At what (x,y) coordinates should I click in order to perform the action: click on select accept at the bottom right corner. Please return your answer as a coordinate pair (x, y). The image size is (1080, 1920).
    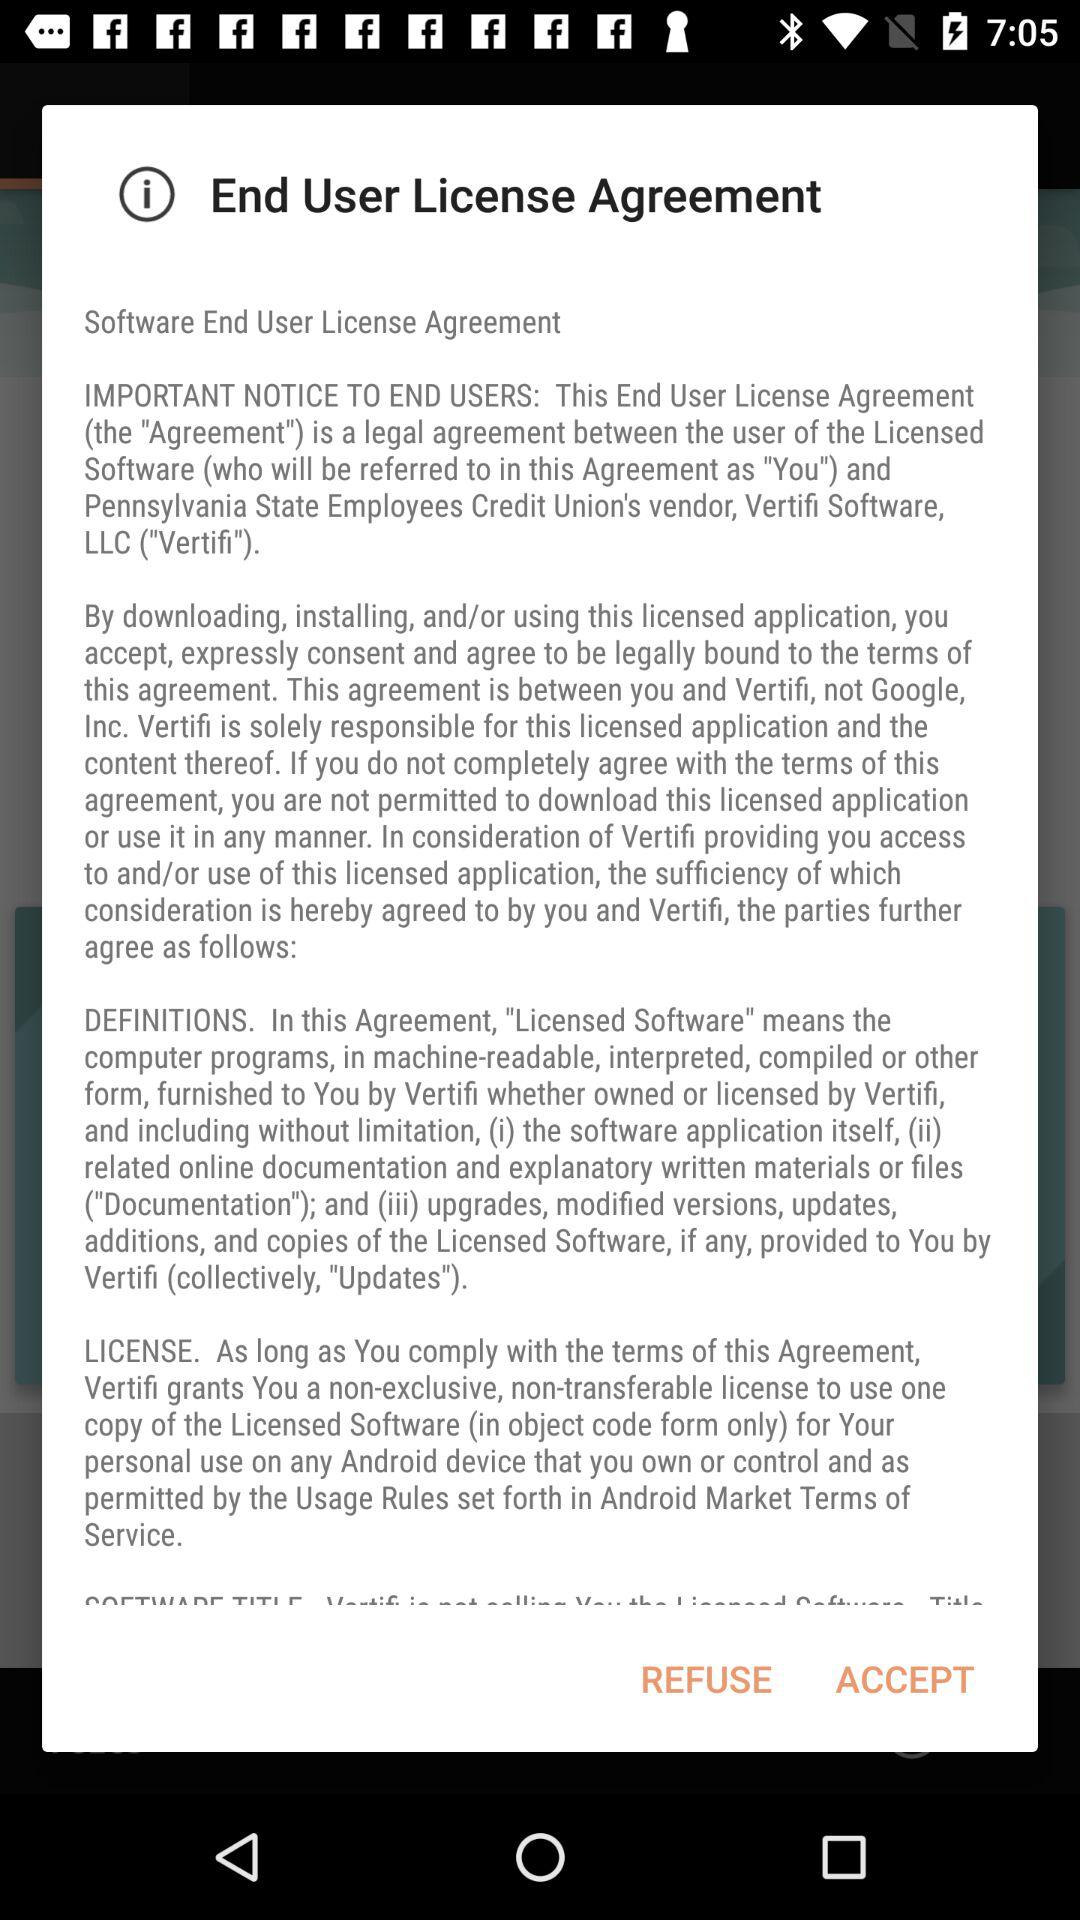
    Looking at the image, I should click on (904, 1678).